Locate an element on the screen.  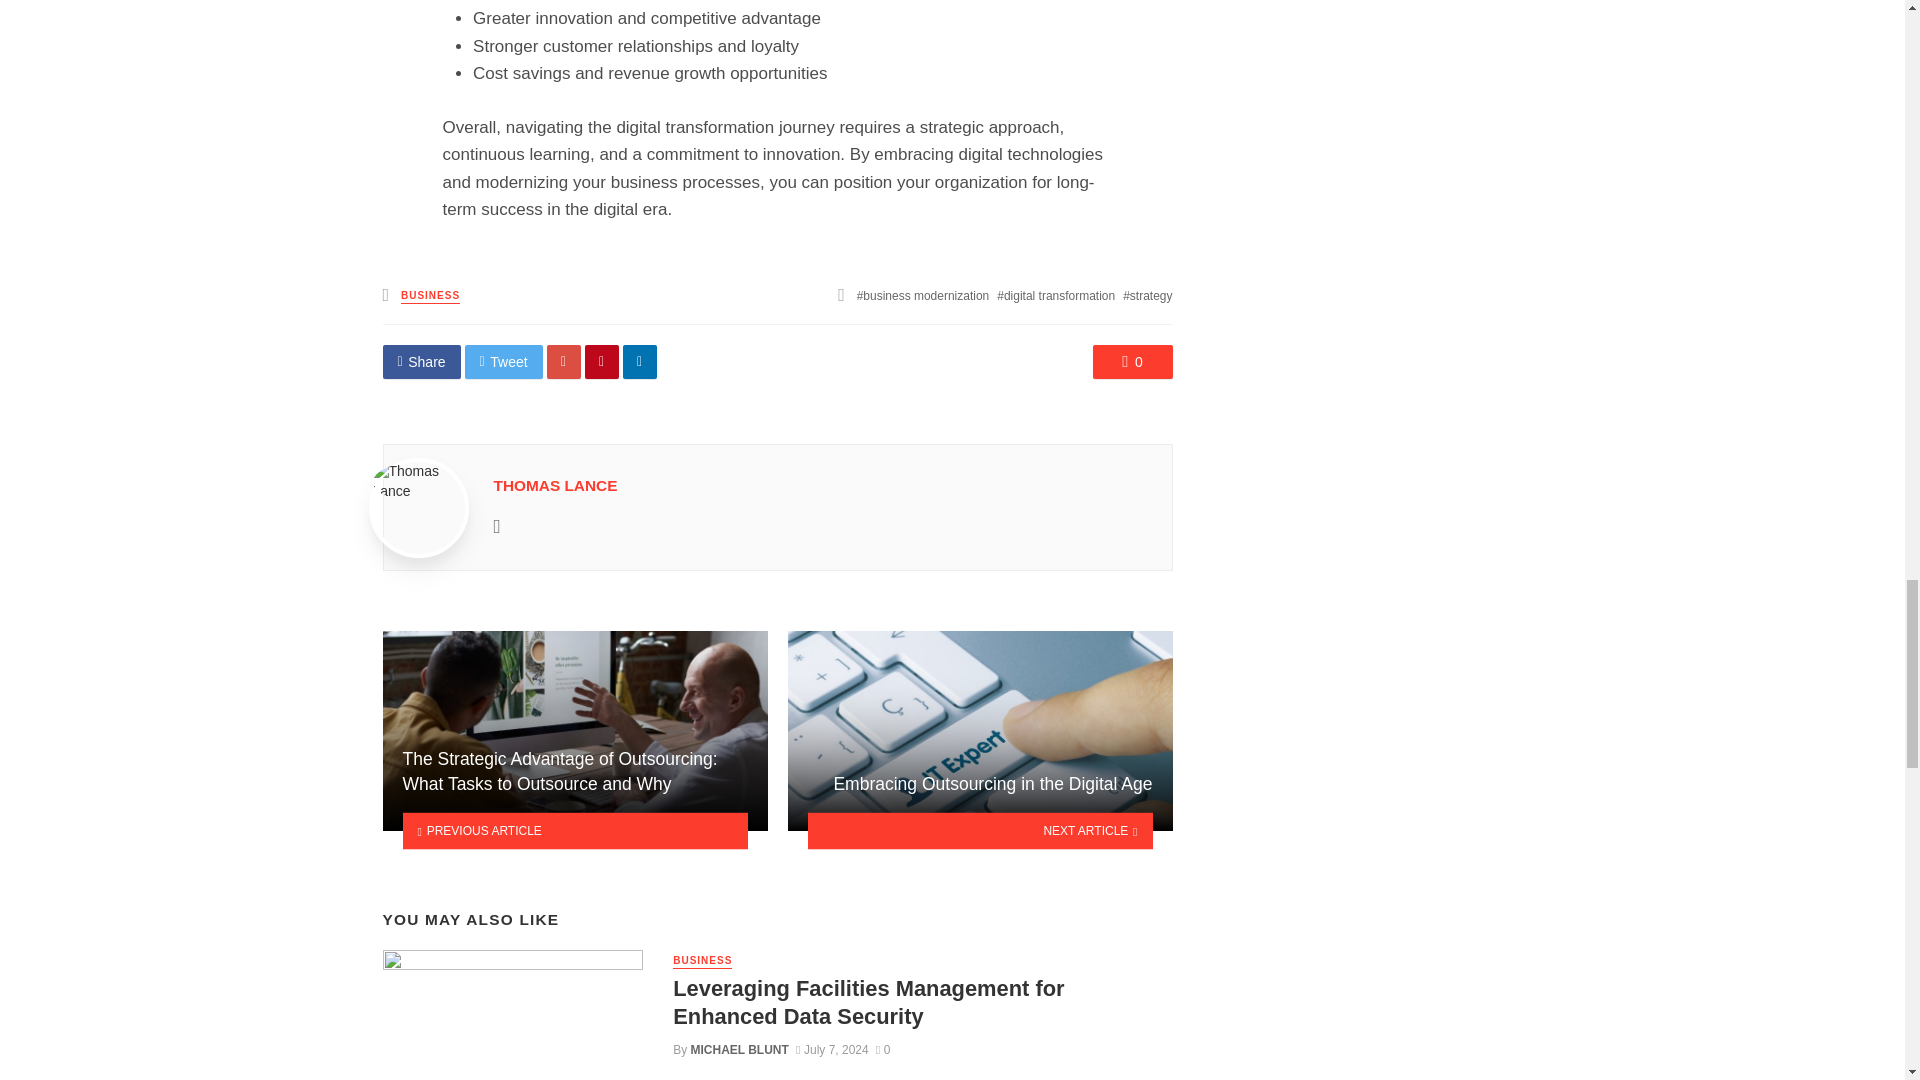
0 is located at coordinates (882, 1050).